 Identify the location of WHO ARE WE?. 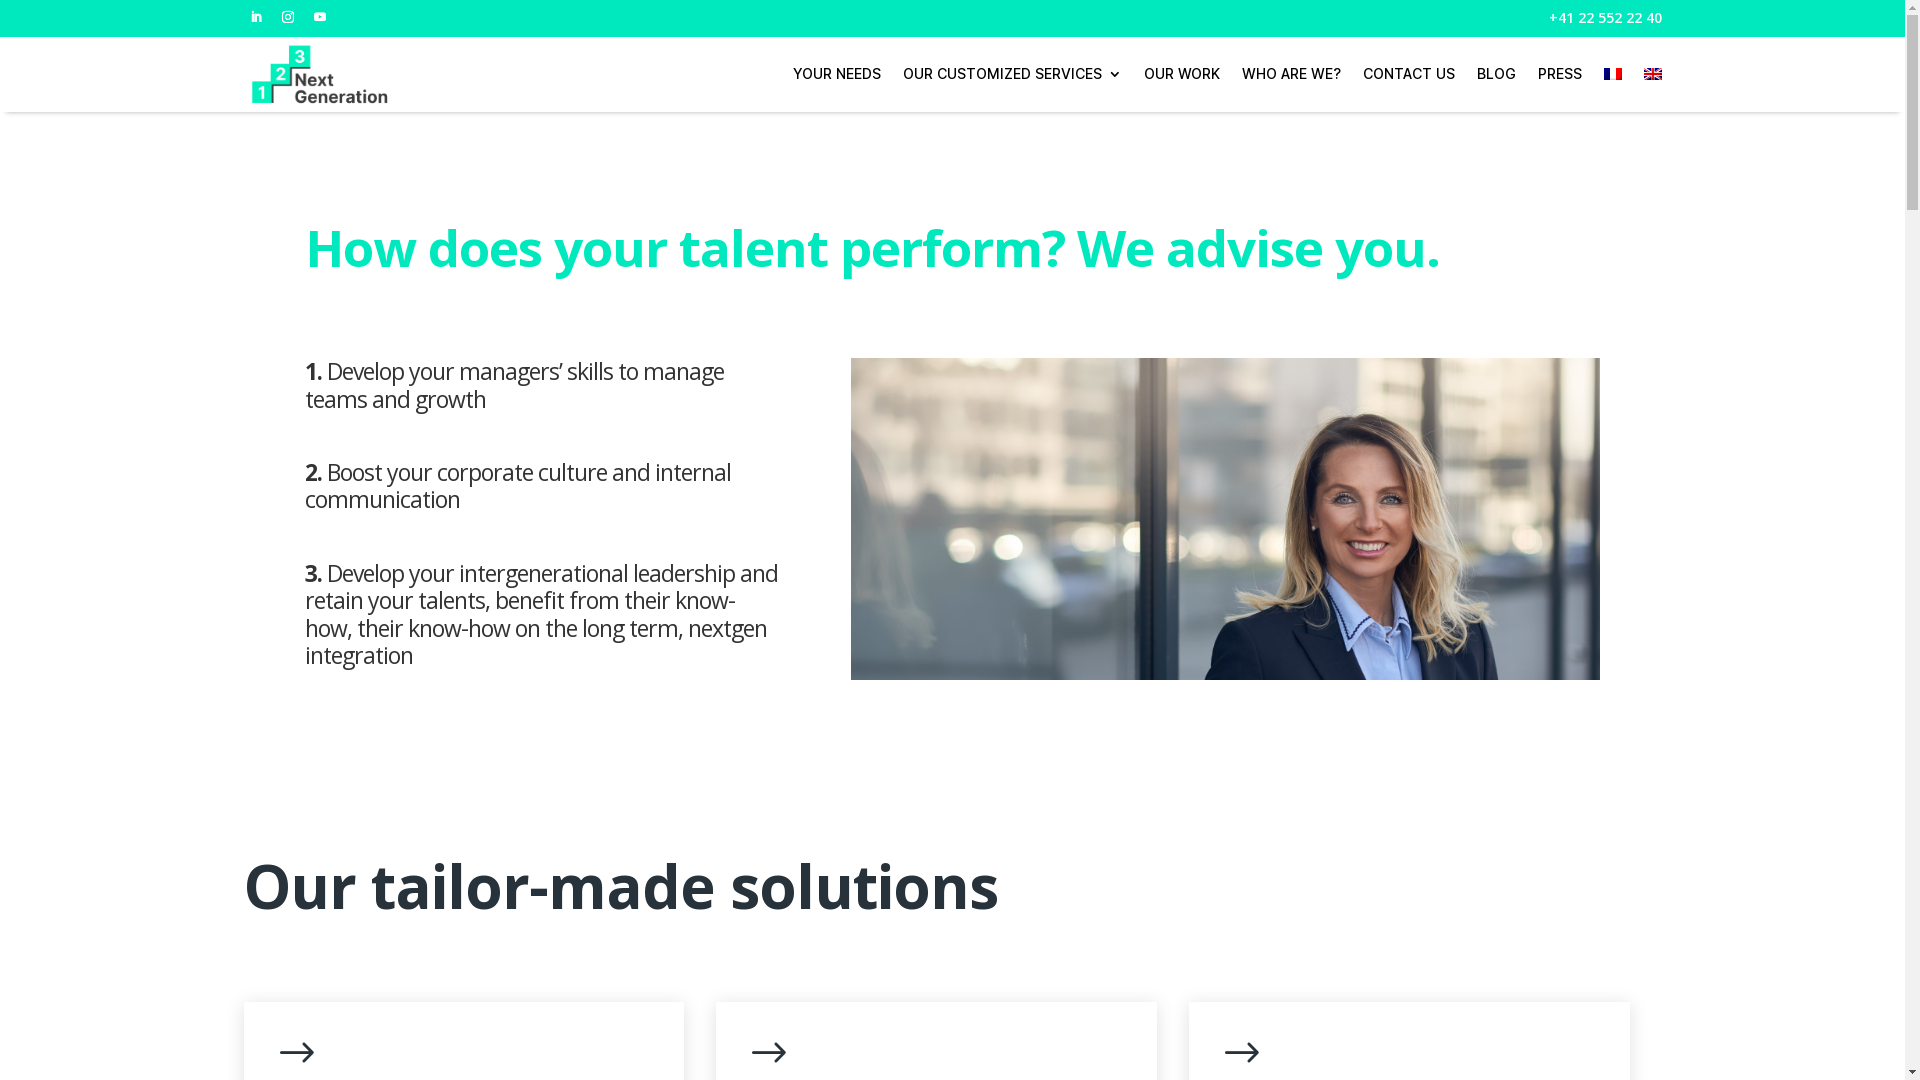
(1292, 74).